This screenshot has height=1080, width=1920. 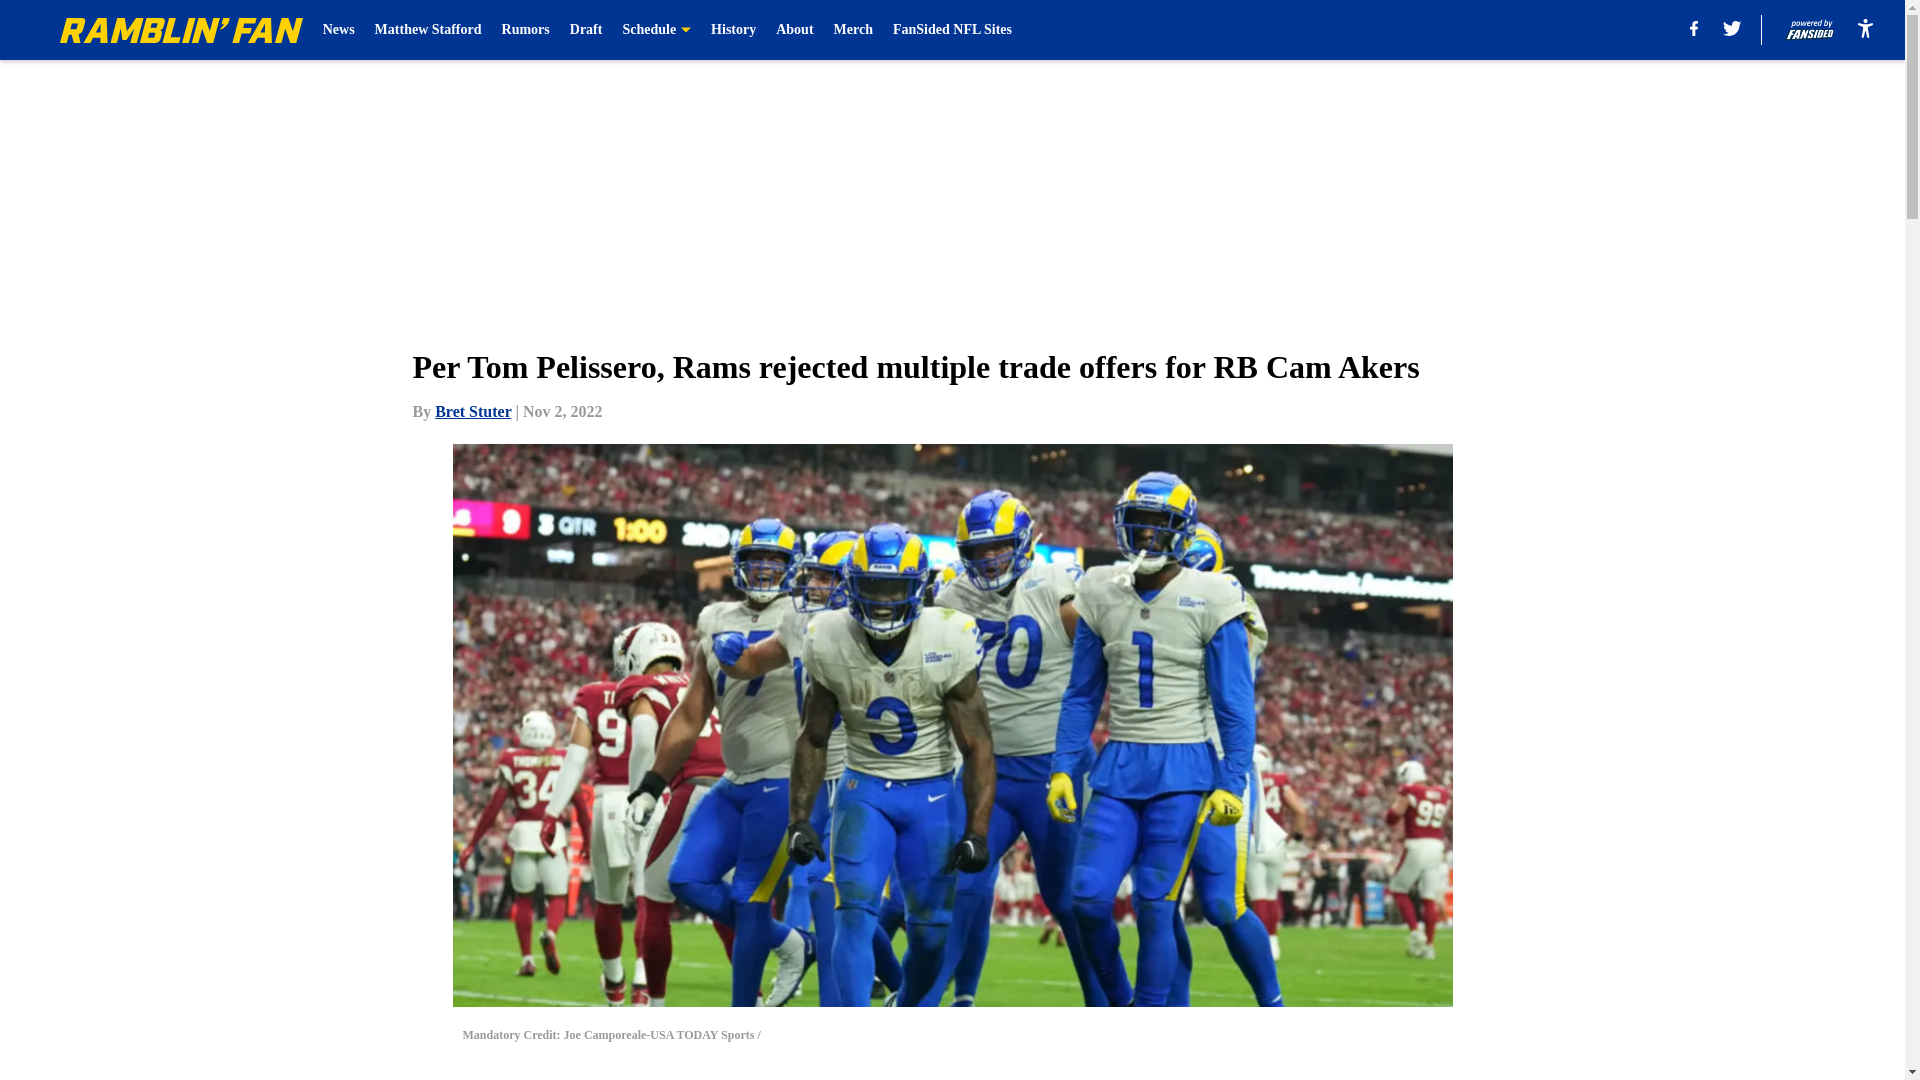 What do you see at coordinates (338, 30) in the screenshot?
I see `News` at bounding box center [338, 30].